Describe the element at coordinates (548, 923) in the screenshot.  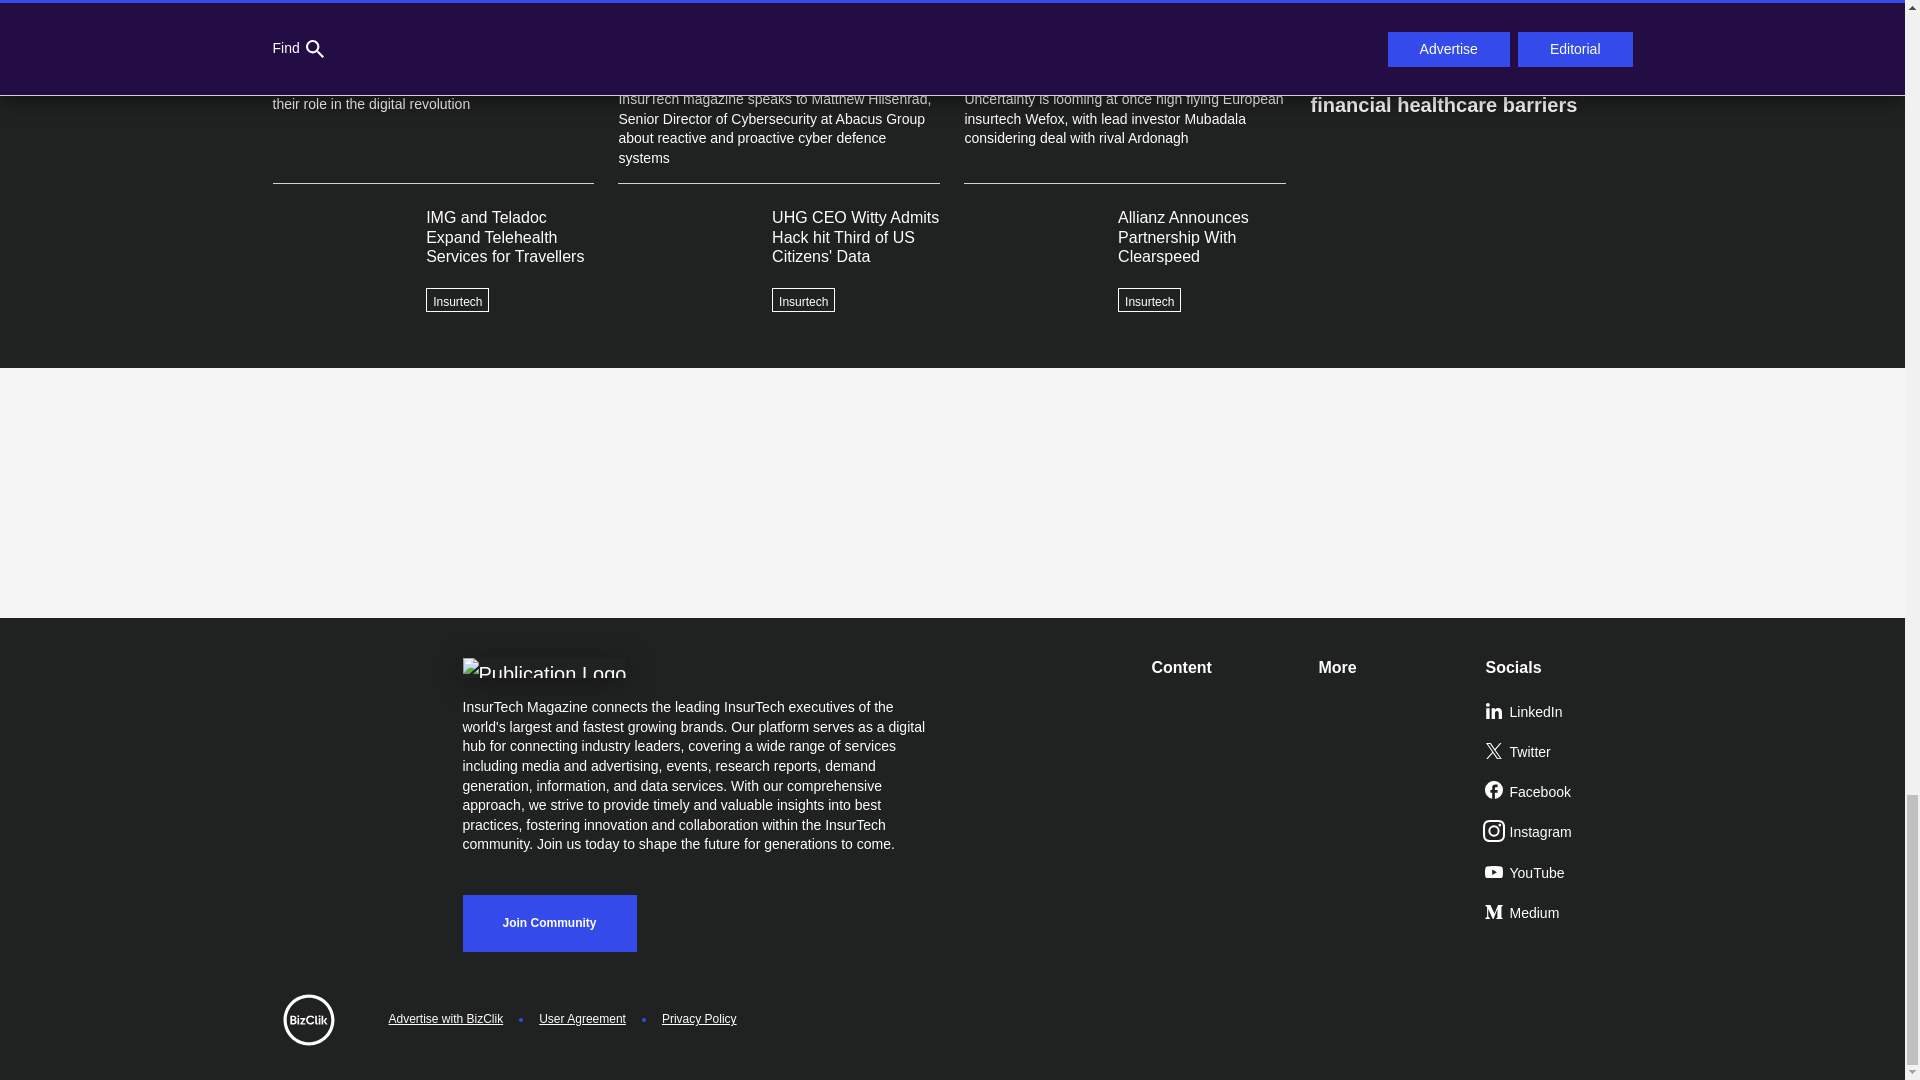
I see `Join Community` at that location.